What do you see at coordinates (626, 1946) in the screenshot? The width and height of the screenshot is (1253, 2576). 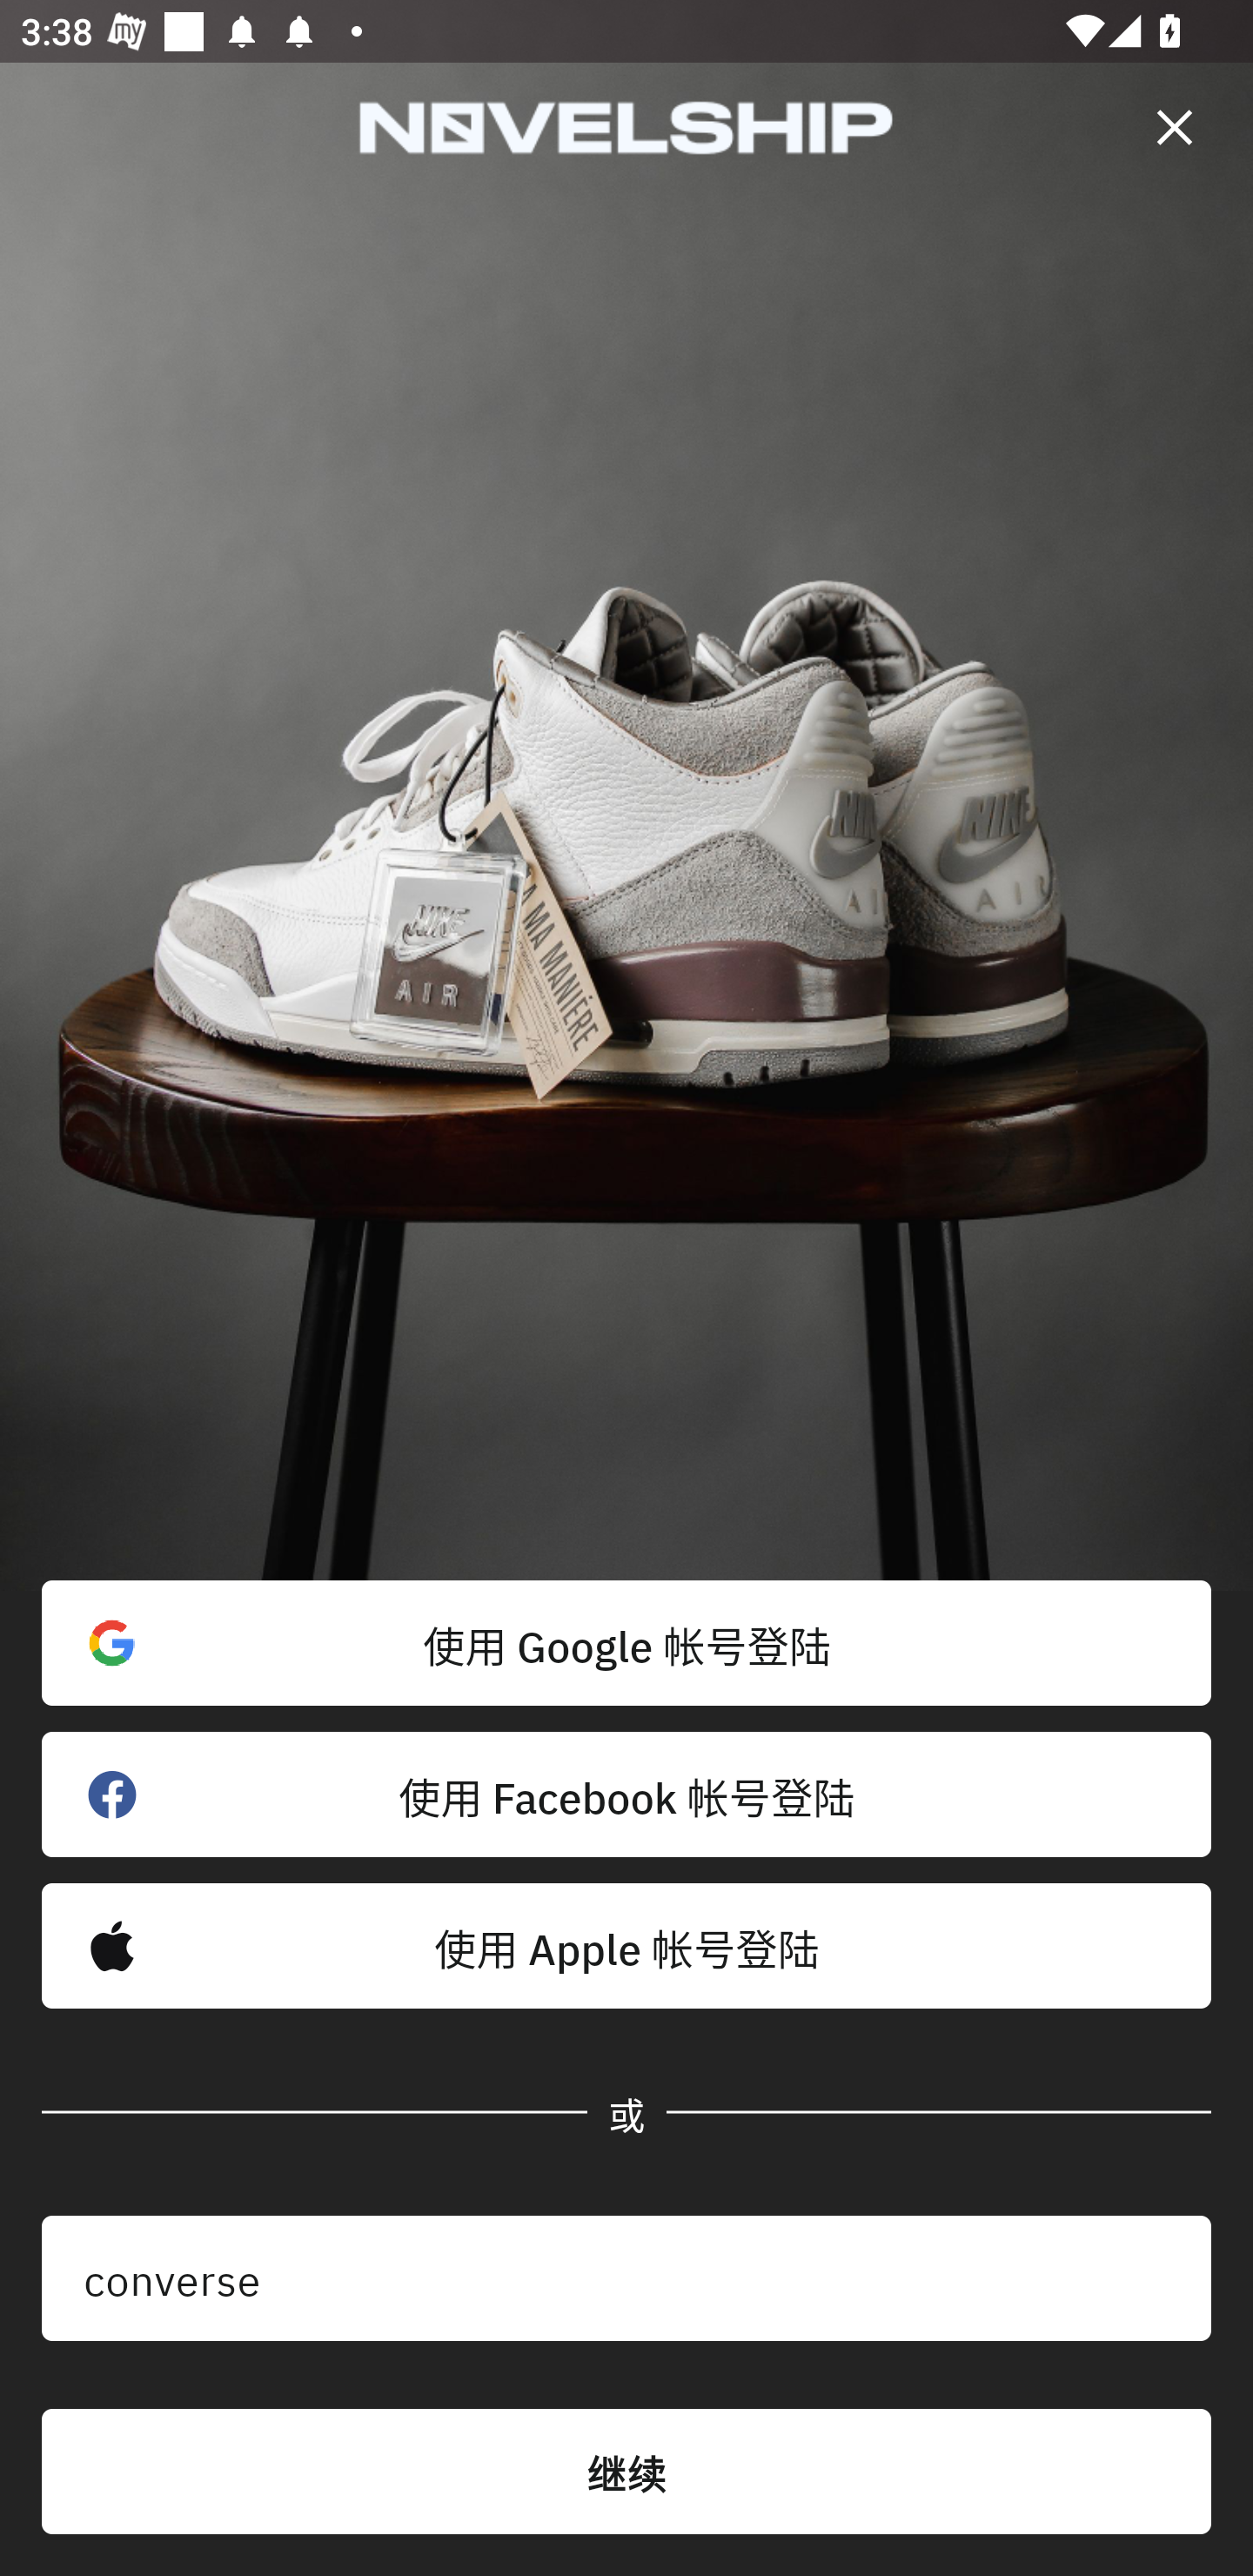 I see ` 使用 Apple 帐号登陆` at bounding box center [626, 1946].